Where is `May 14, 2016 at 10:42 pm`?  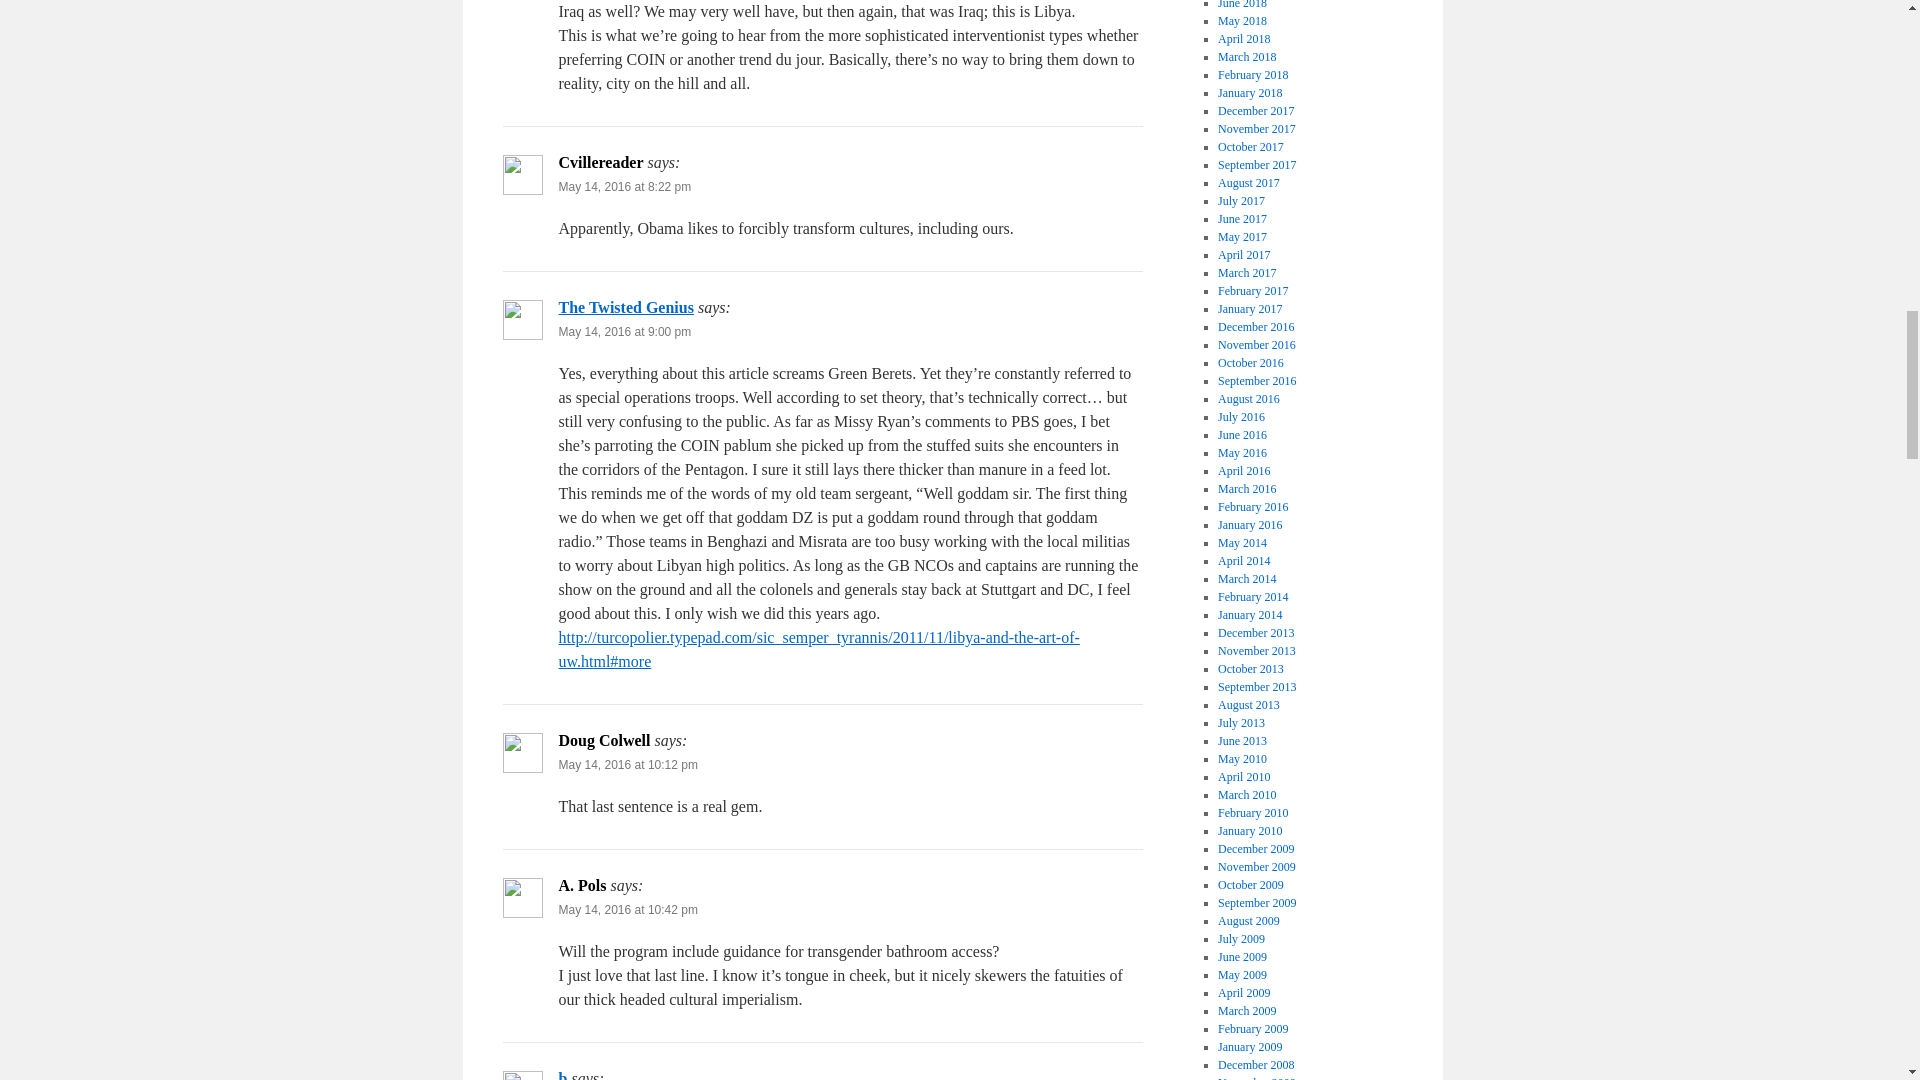 May 14, 2016 at 10:42 pm is located at coordinates (627, 909).